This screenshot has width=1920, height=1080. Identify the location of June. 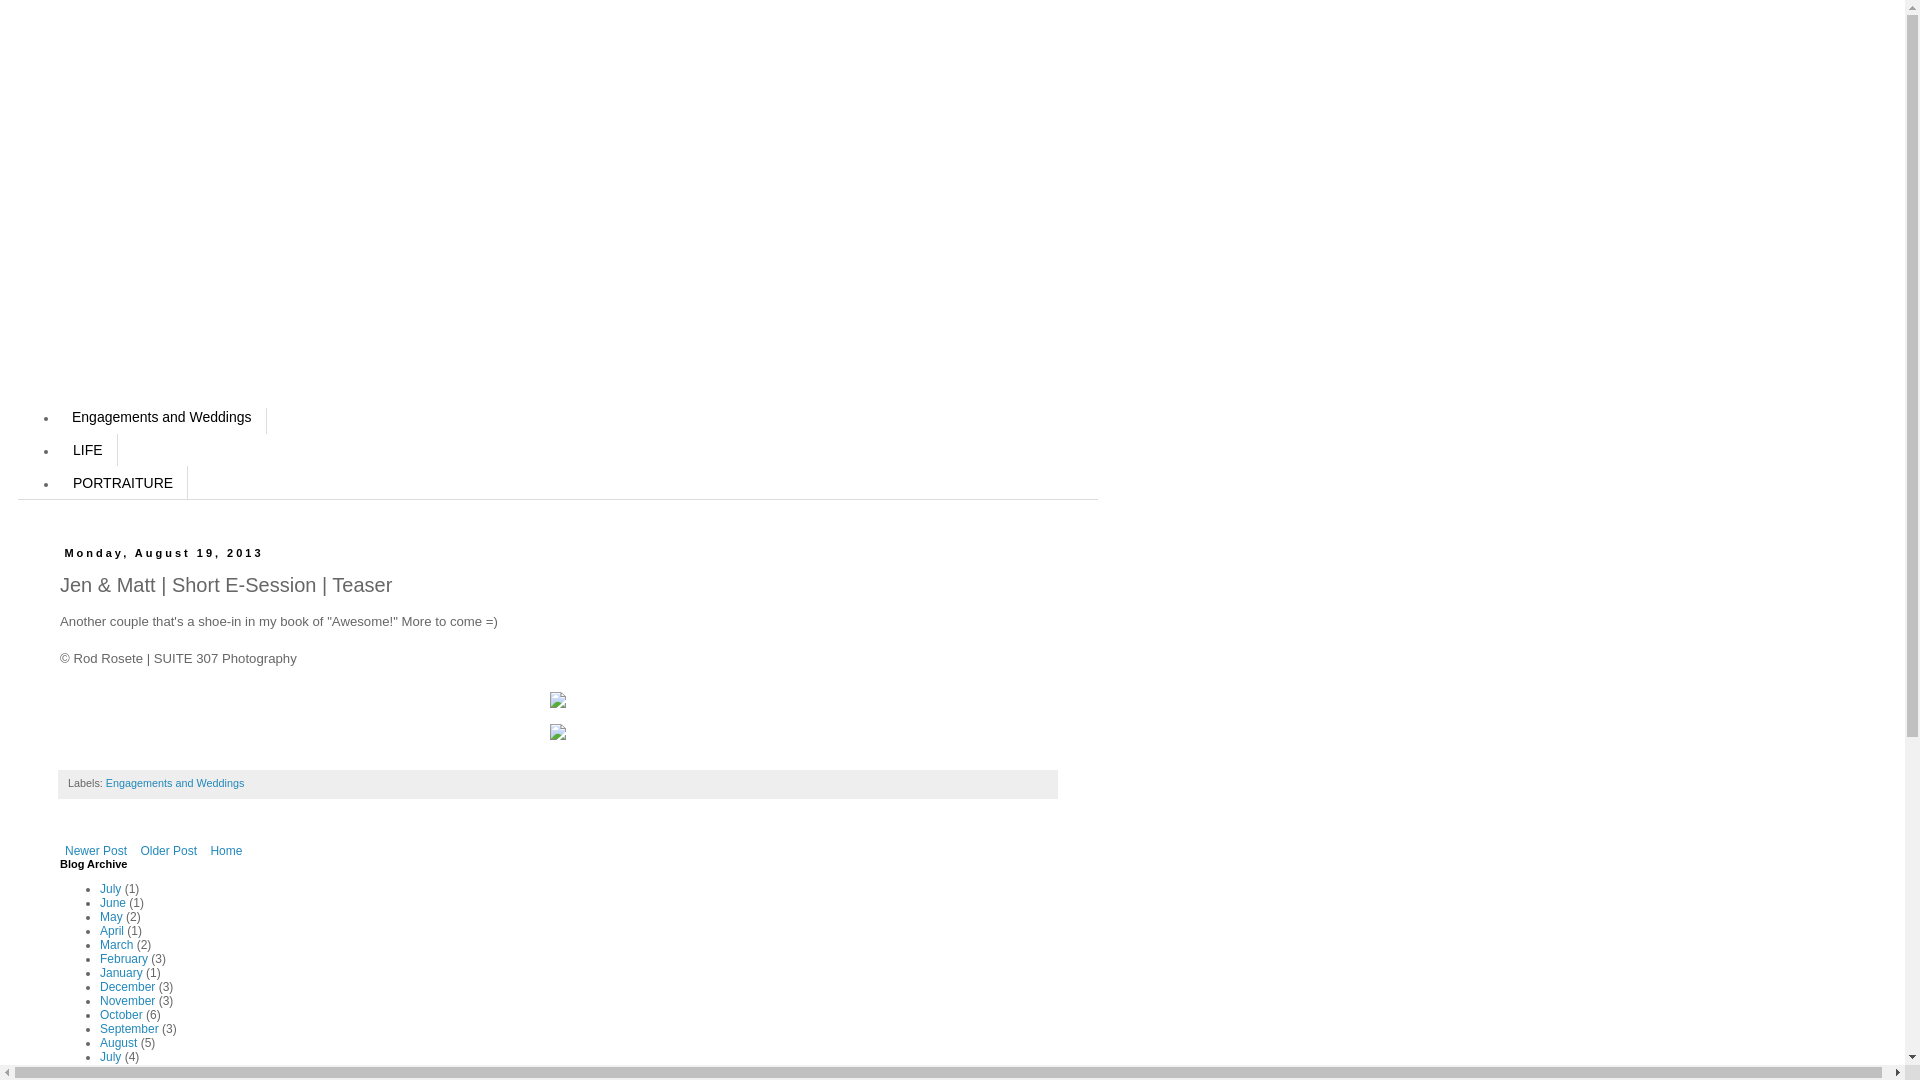
(113, 1071).